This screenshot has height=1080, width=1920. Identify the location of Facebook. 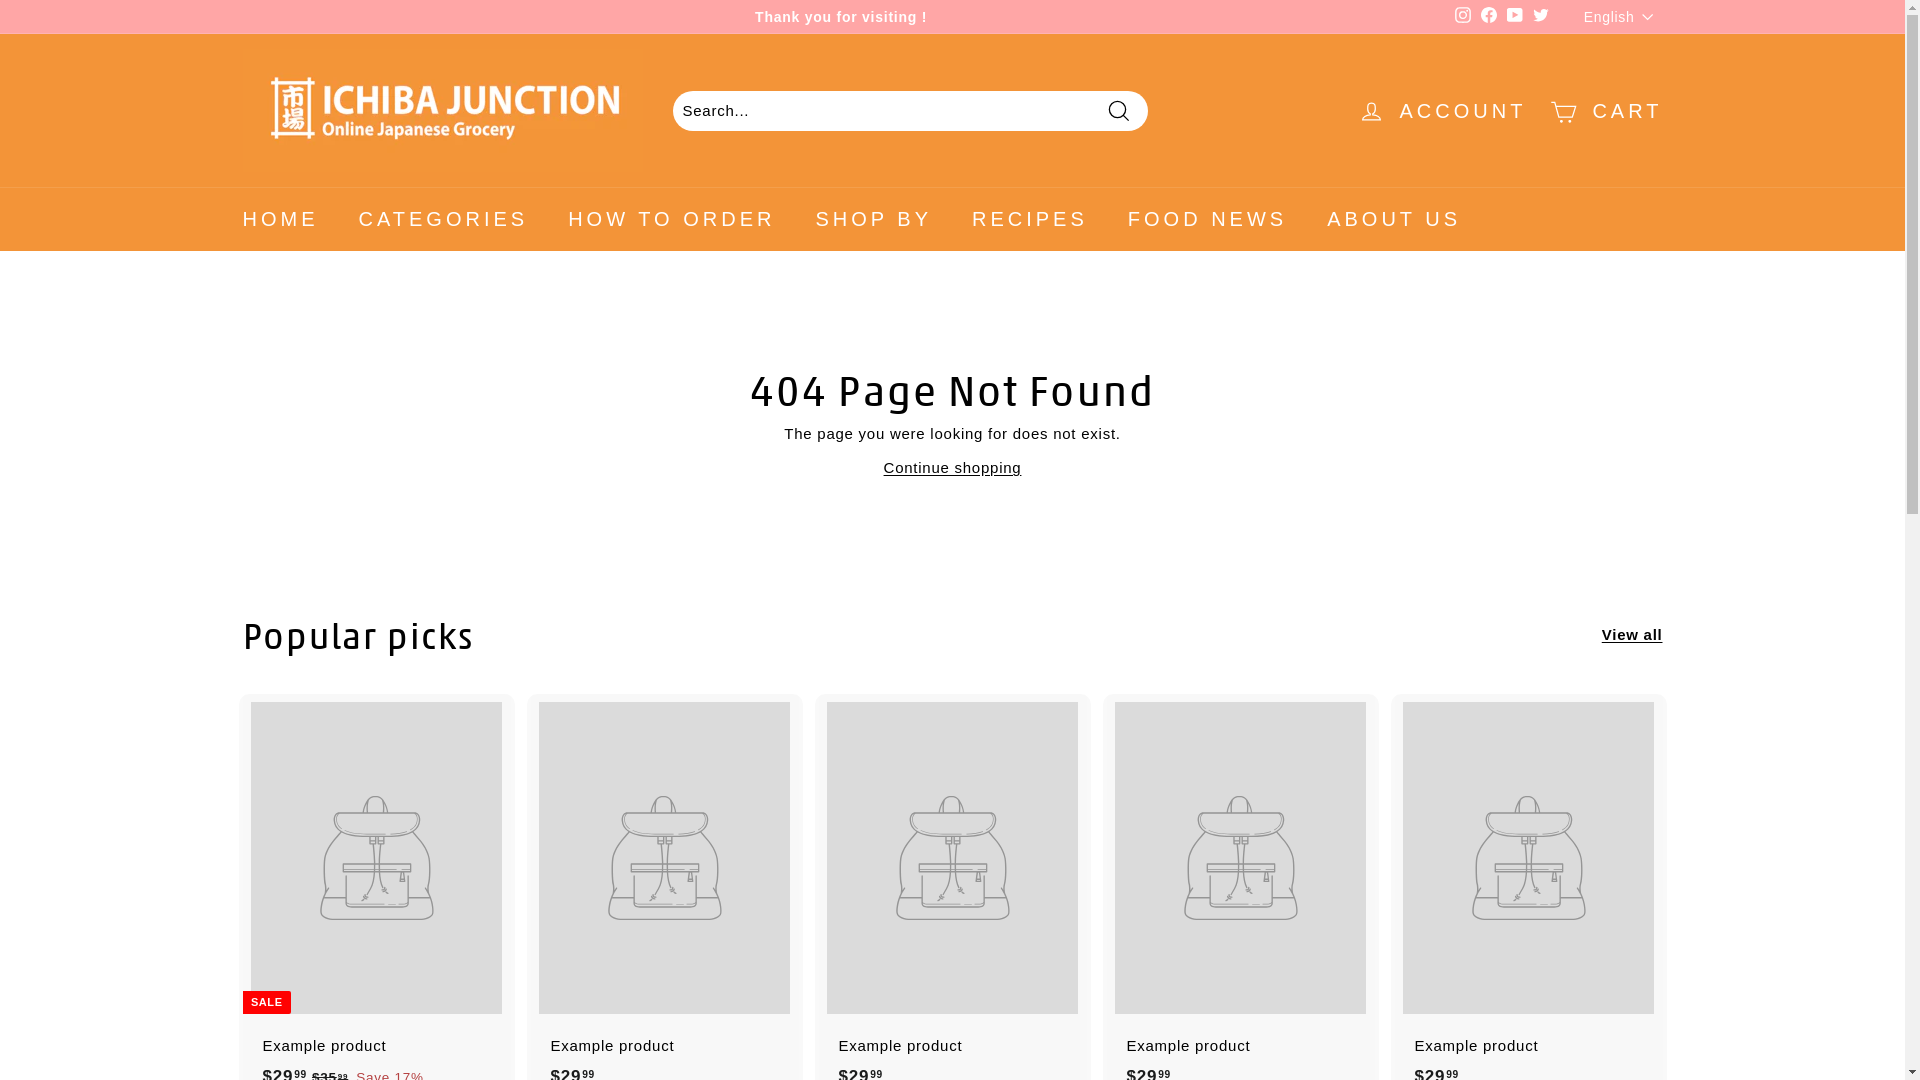
(1489, 17).